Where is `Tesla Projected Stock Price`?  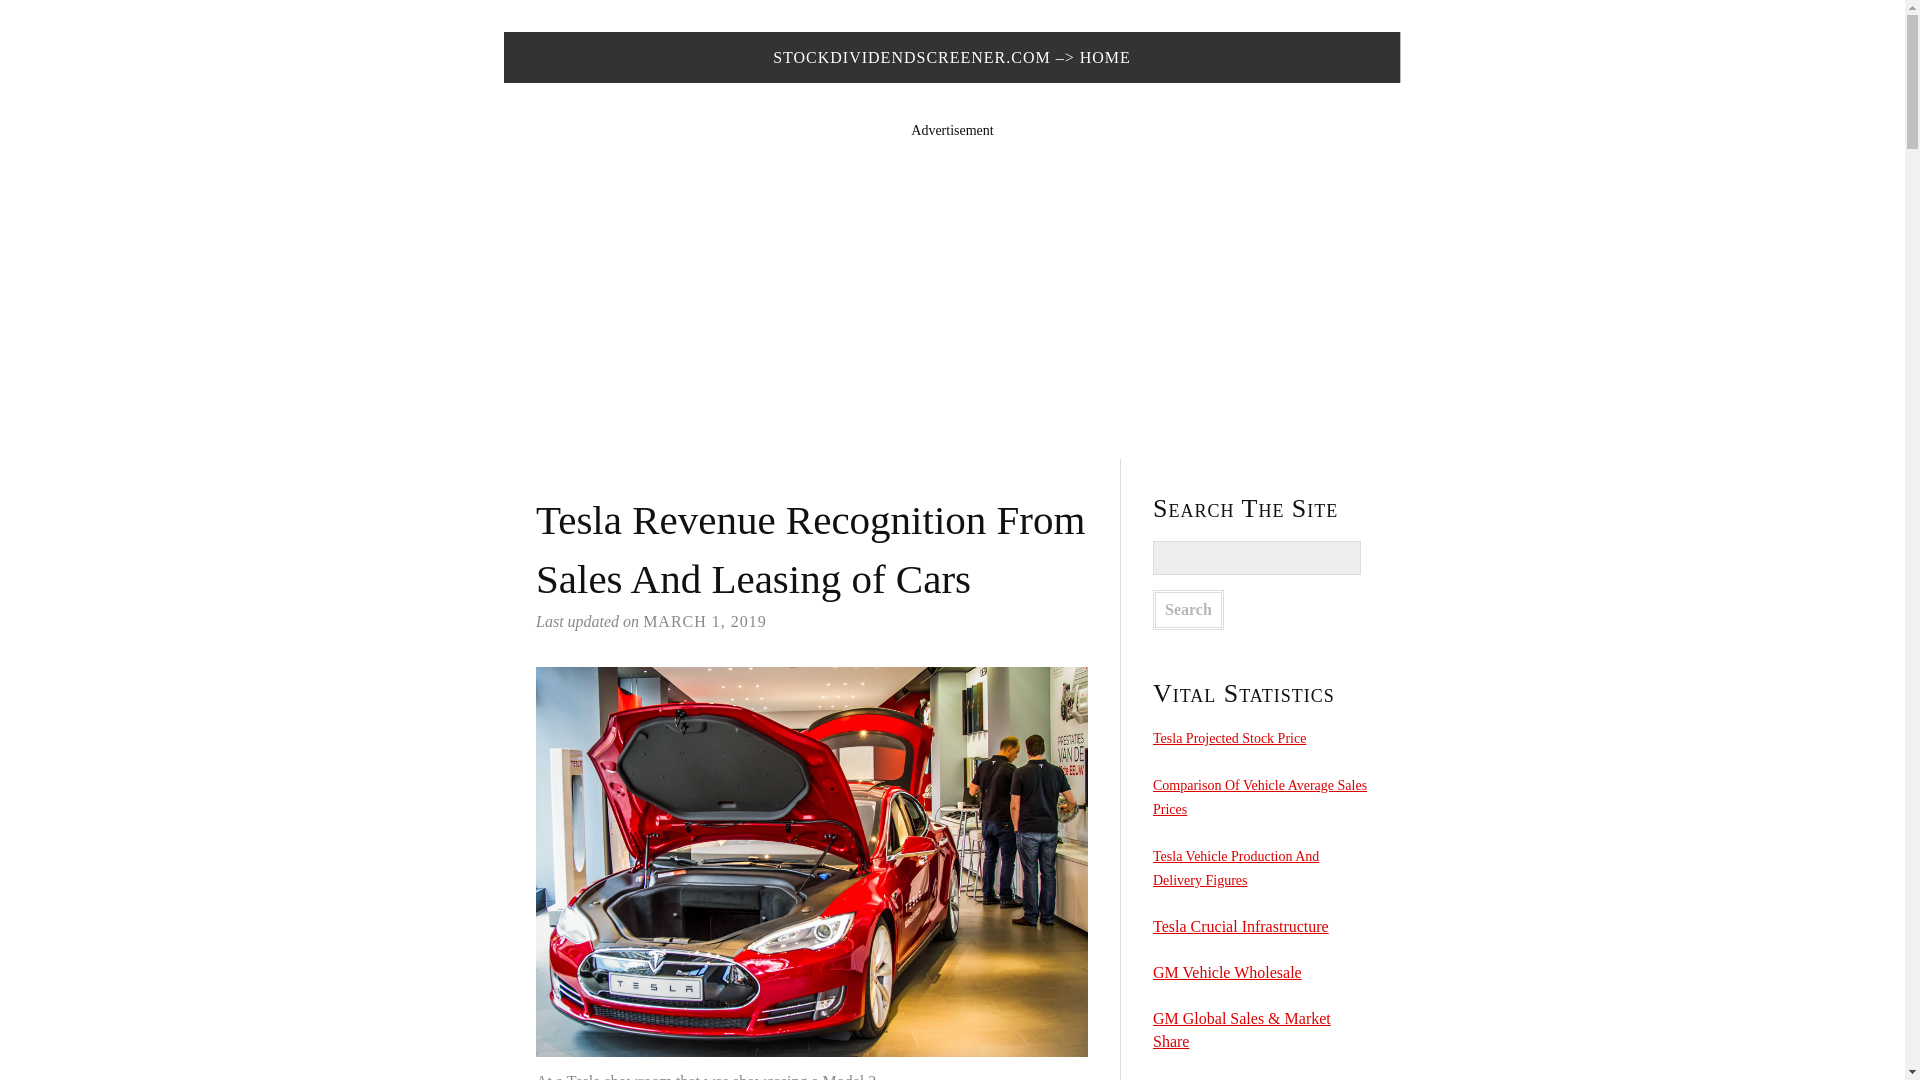 Tesla Projected Stock Price is located at coordinates (1229, 738).